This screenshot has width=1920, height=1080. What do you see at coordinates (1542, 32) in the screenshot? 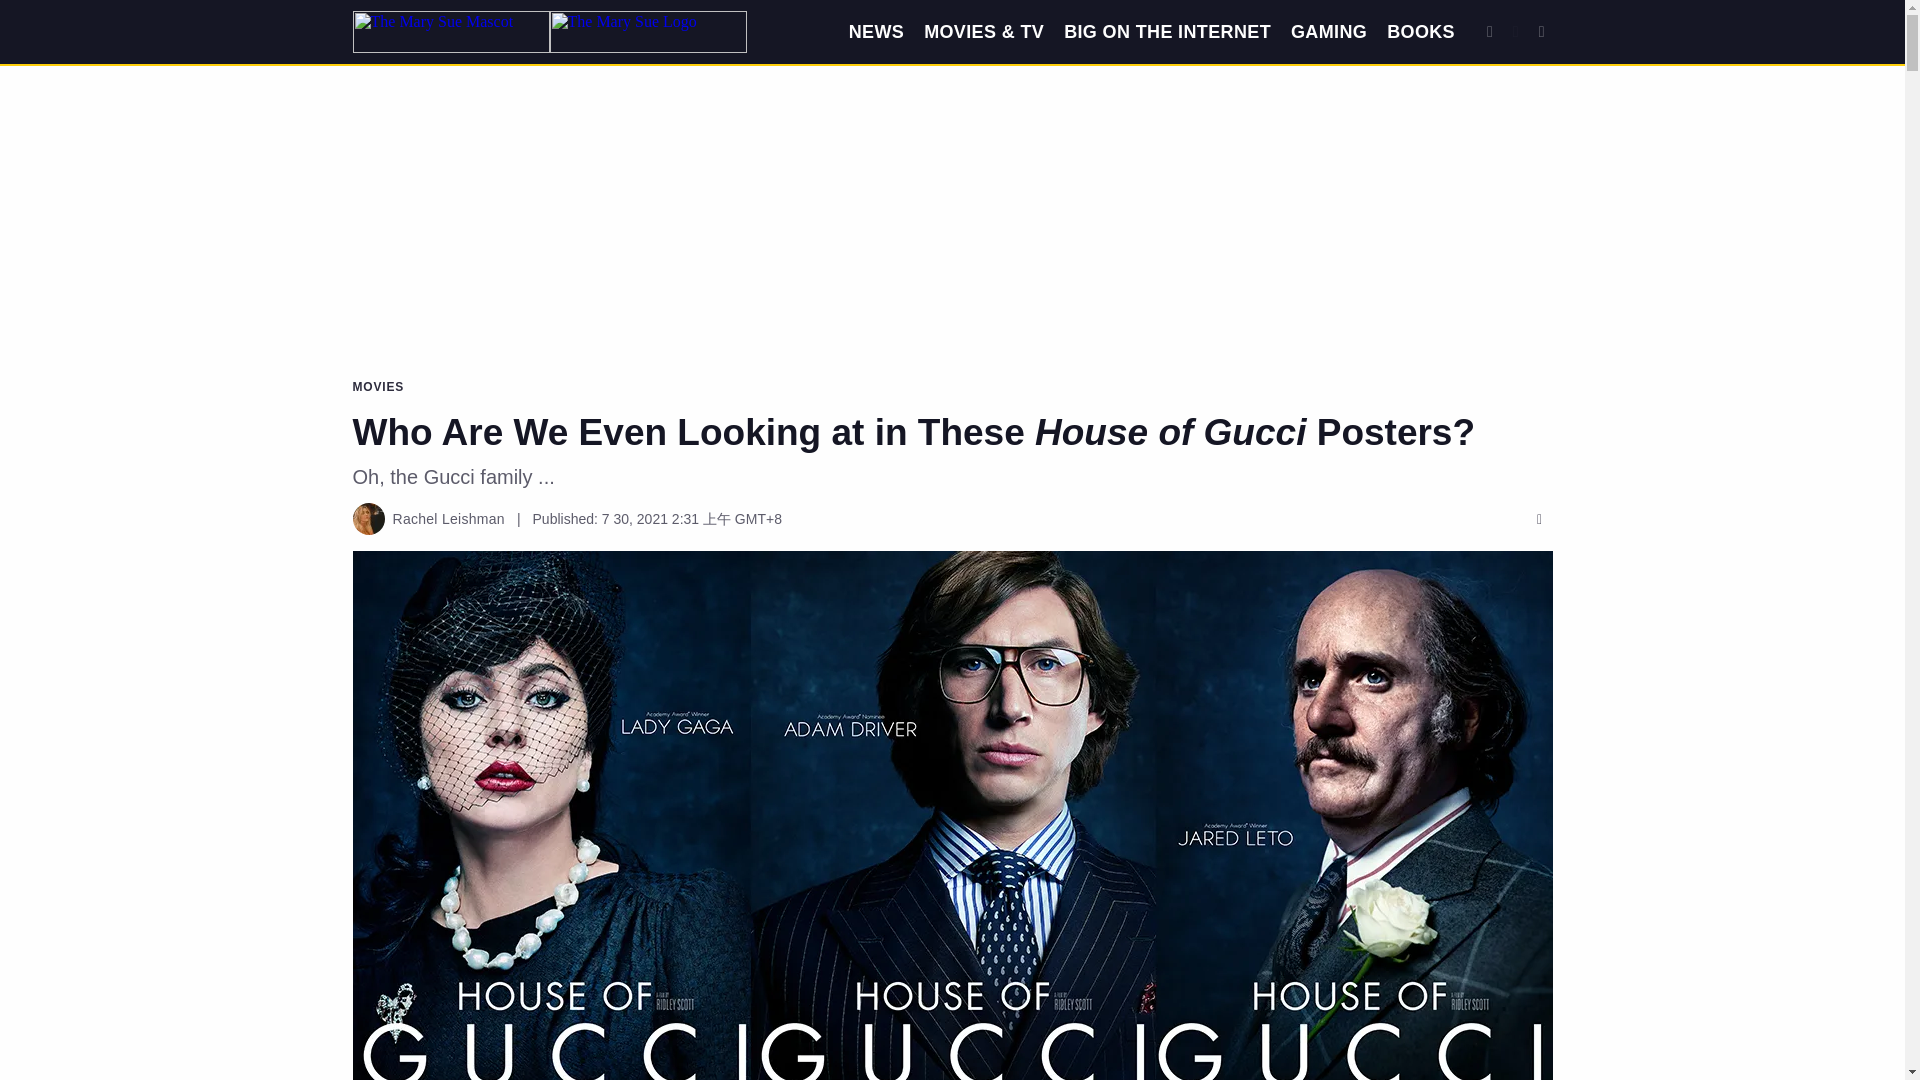
I see `Expand Menu` at bounding box center [1542, 32].